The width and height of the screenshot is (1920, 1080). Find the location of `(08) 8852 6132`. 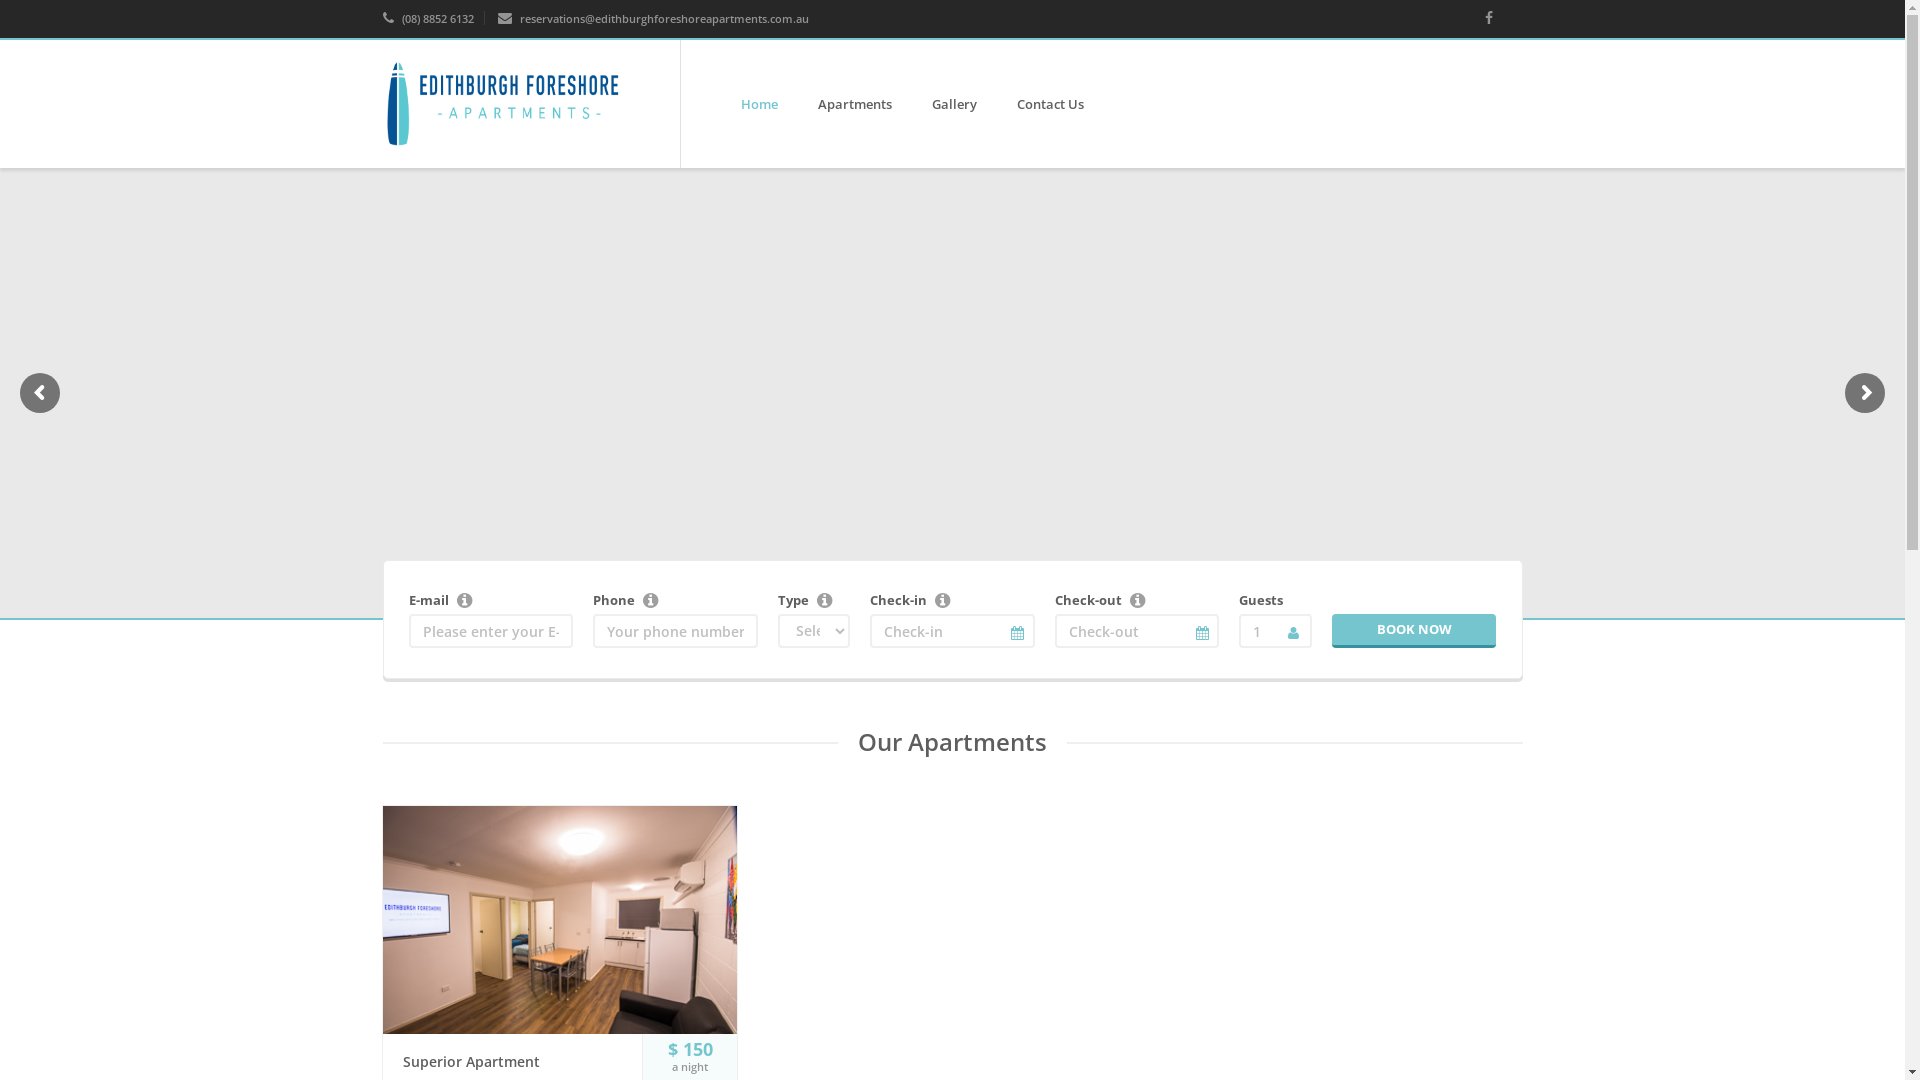

(08) 8852 6132 is located at coordinates (428, 18).